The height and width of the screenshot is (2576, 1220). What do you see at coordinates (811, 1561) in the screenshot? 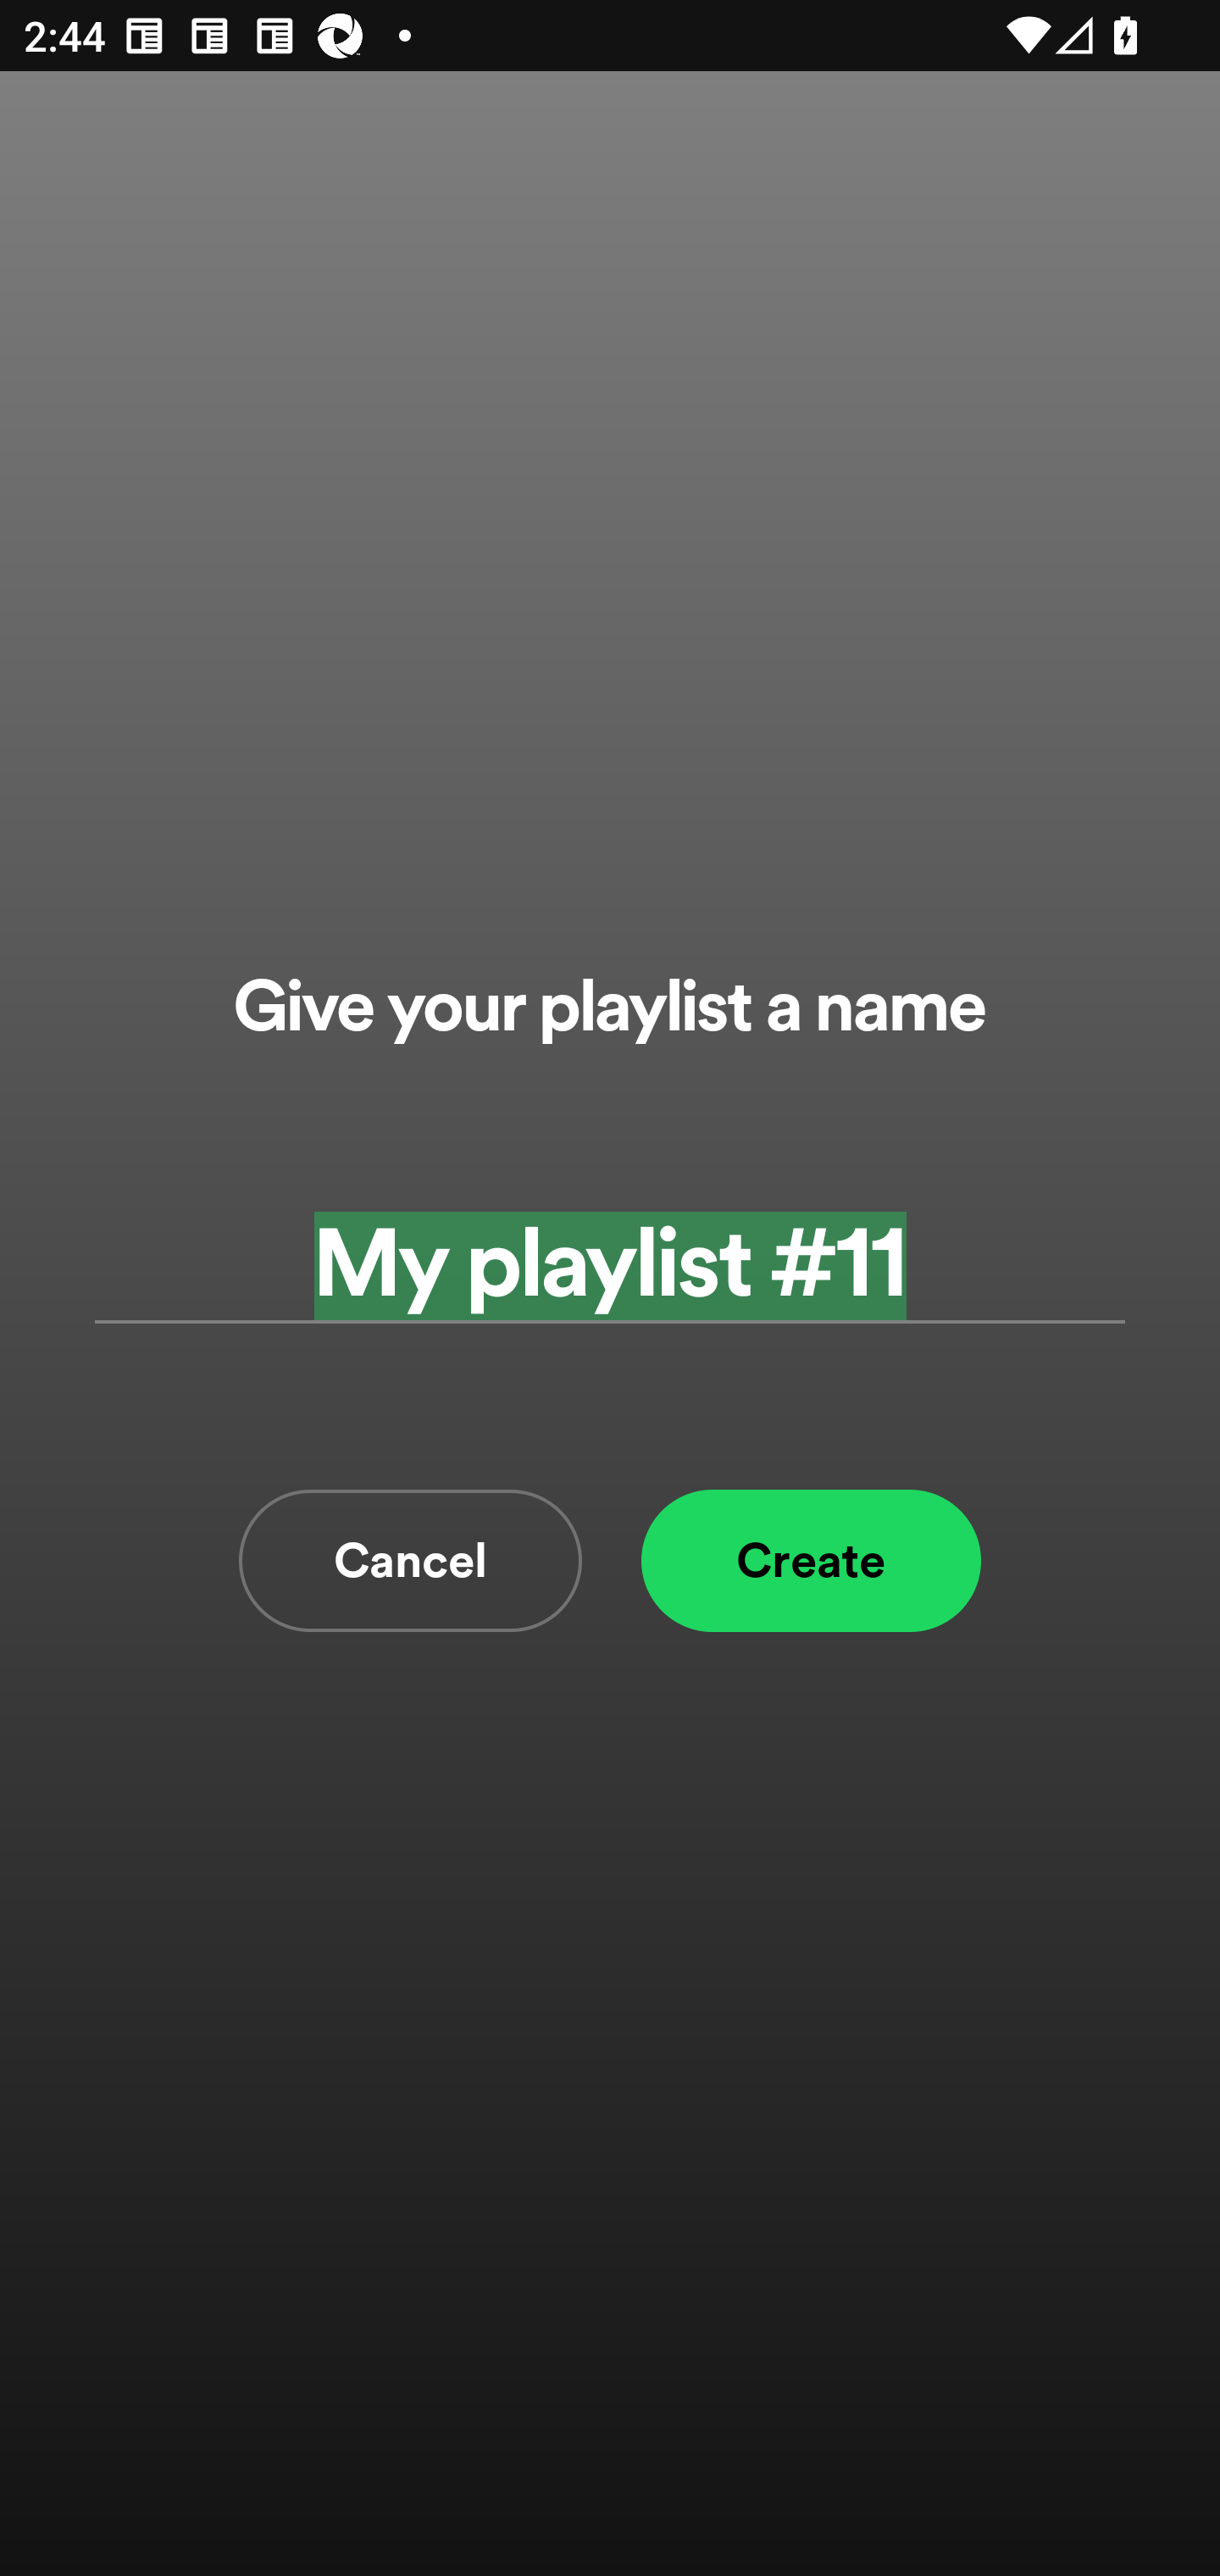
I see `Create` at bounding box center [811, 1561].